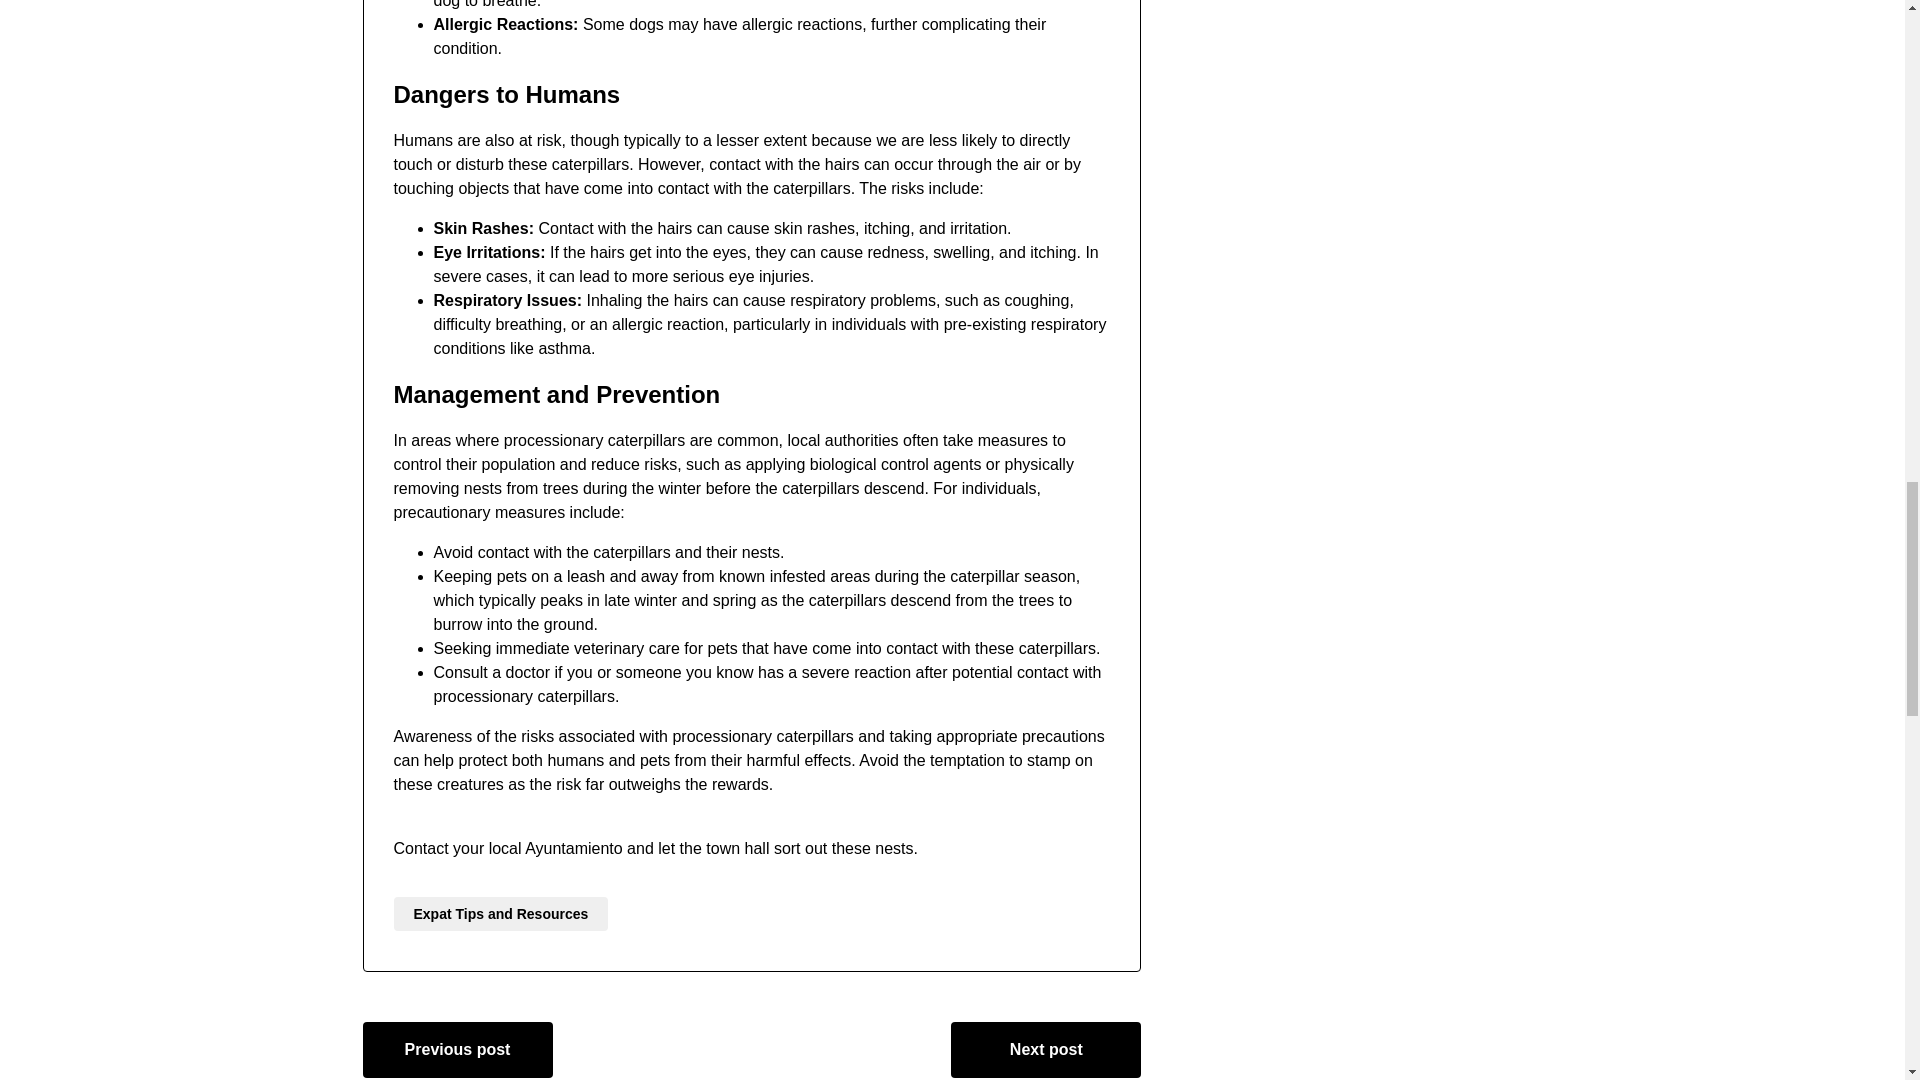 This screenshot has height=1080, width=1920. Describe the element at coordinates (1045, 1049) in the screenshot. I see `Next post` at that location.